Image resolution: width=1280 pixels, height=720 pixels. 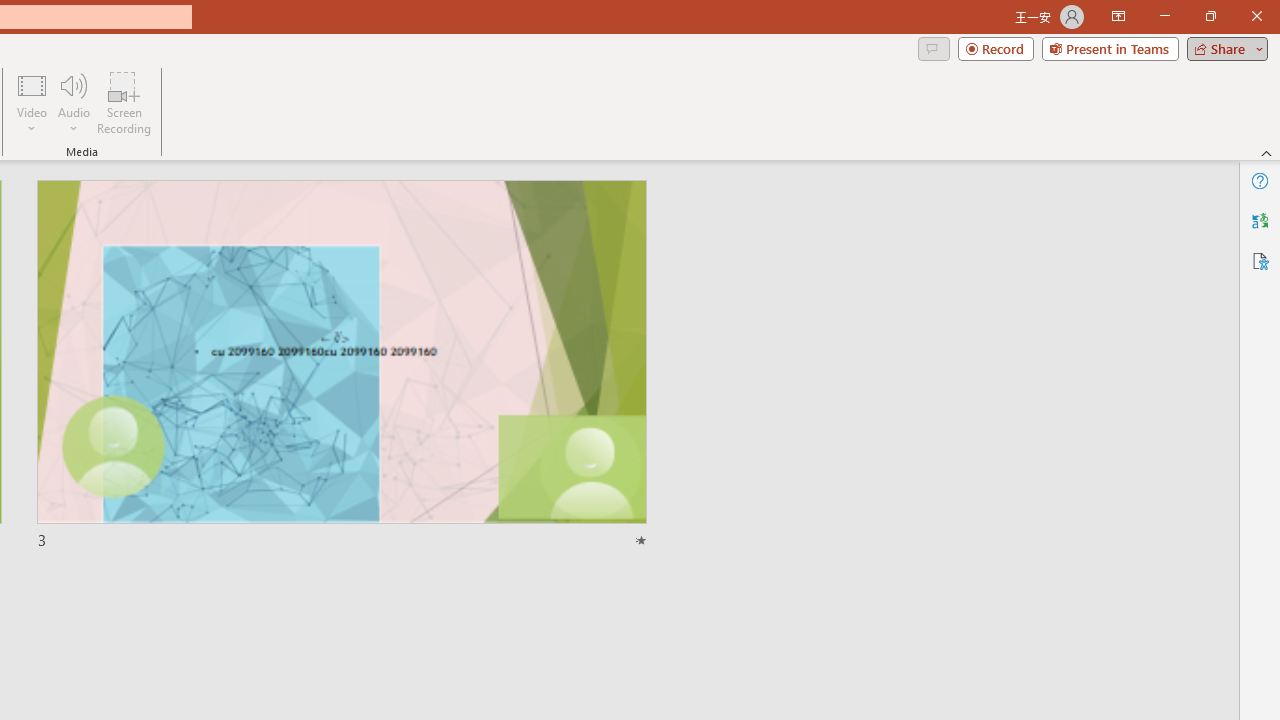 What do you see at coordinates (341, 366) in the screenshot?
I see `Slide` at bounding box center [341, 366].